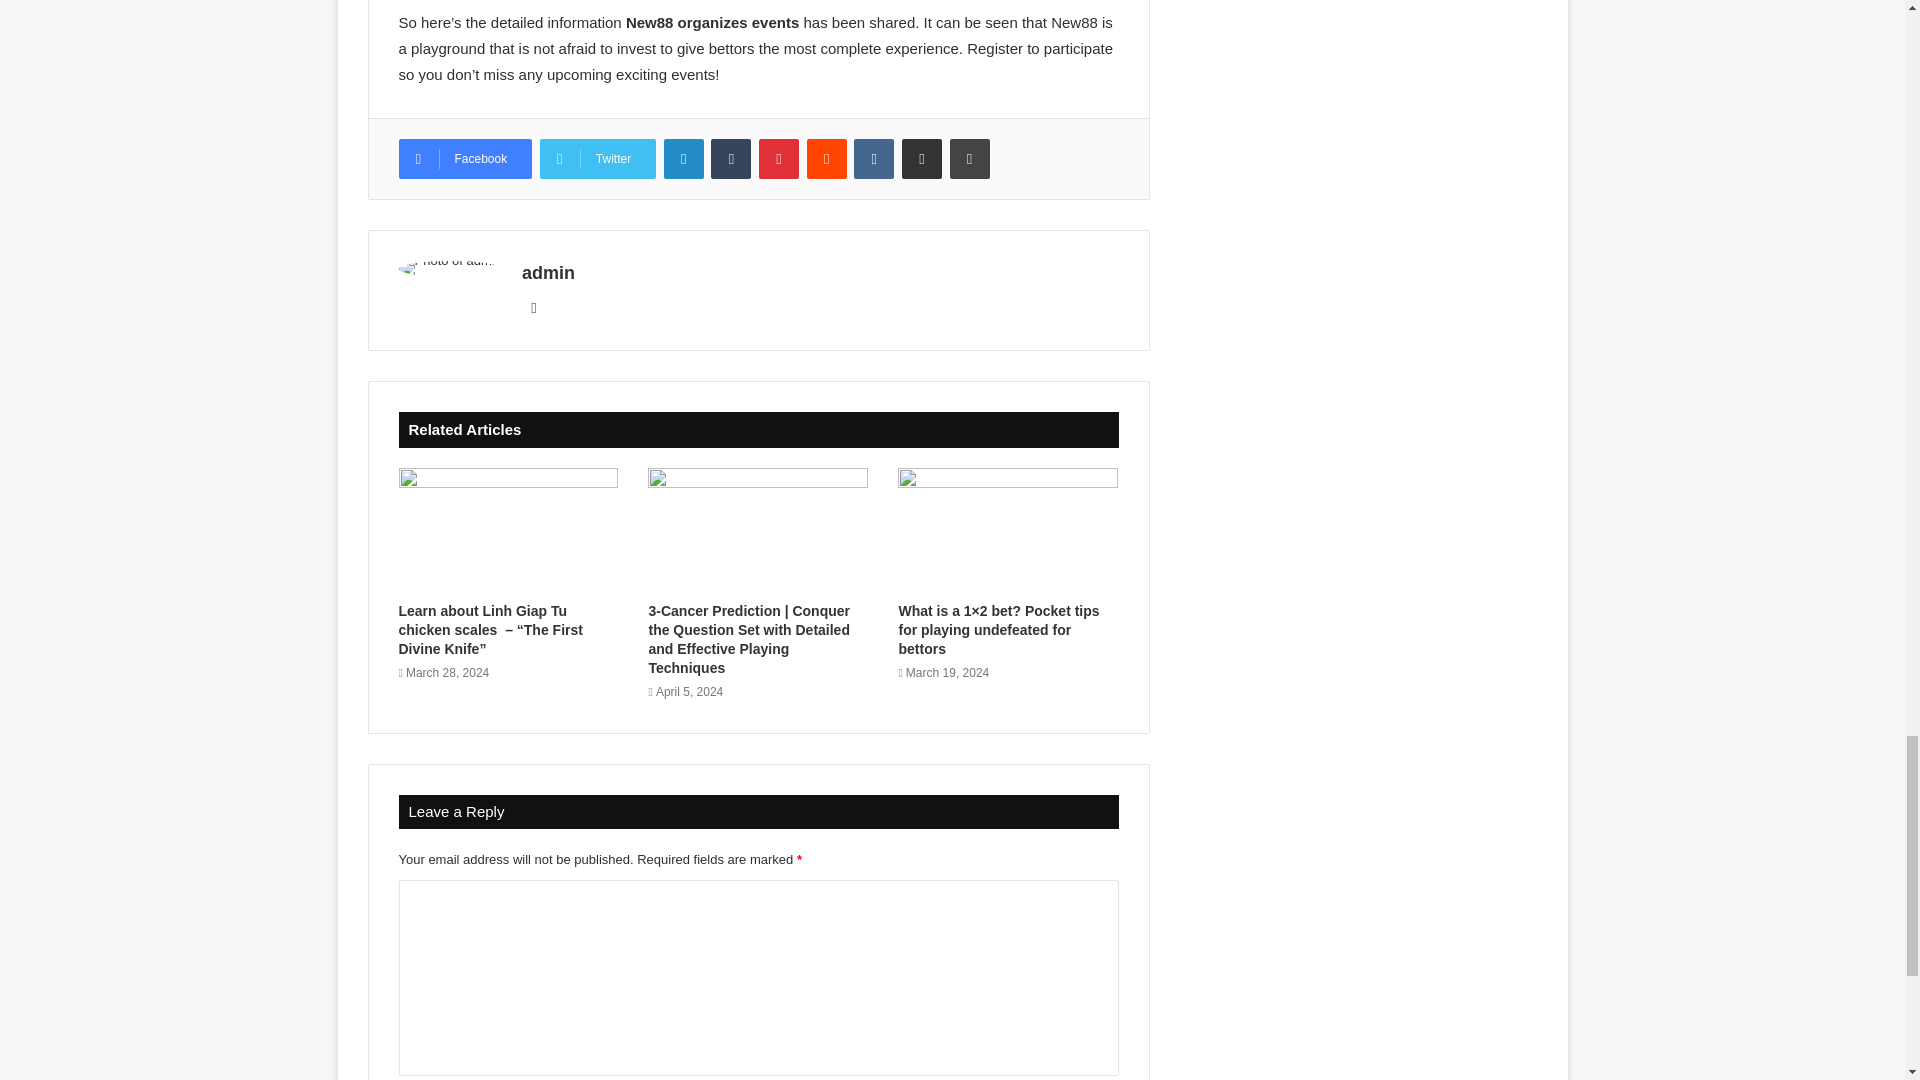  I want to click on Twitter, so click(598, 159).